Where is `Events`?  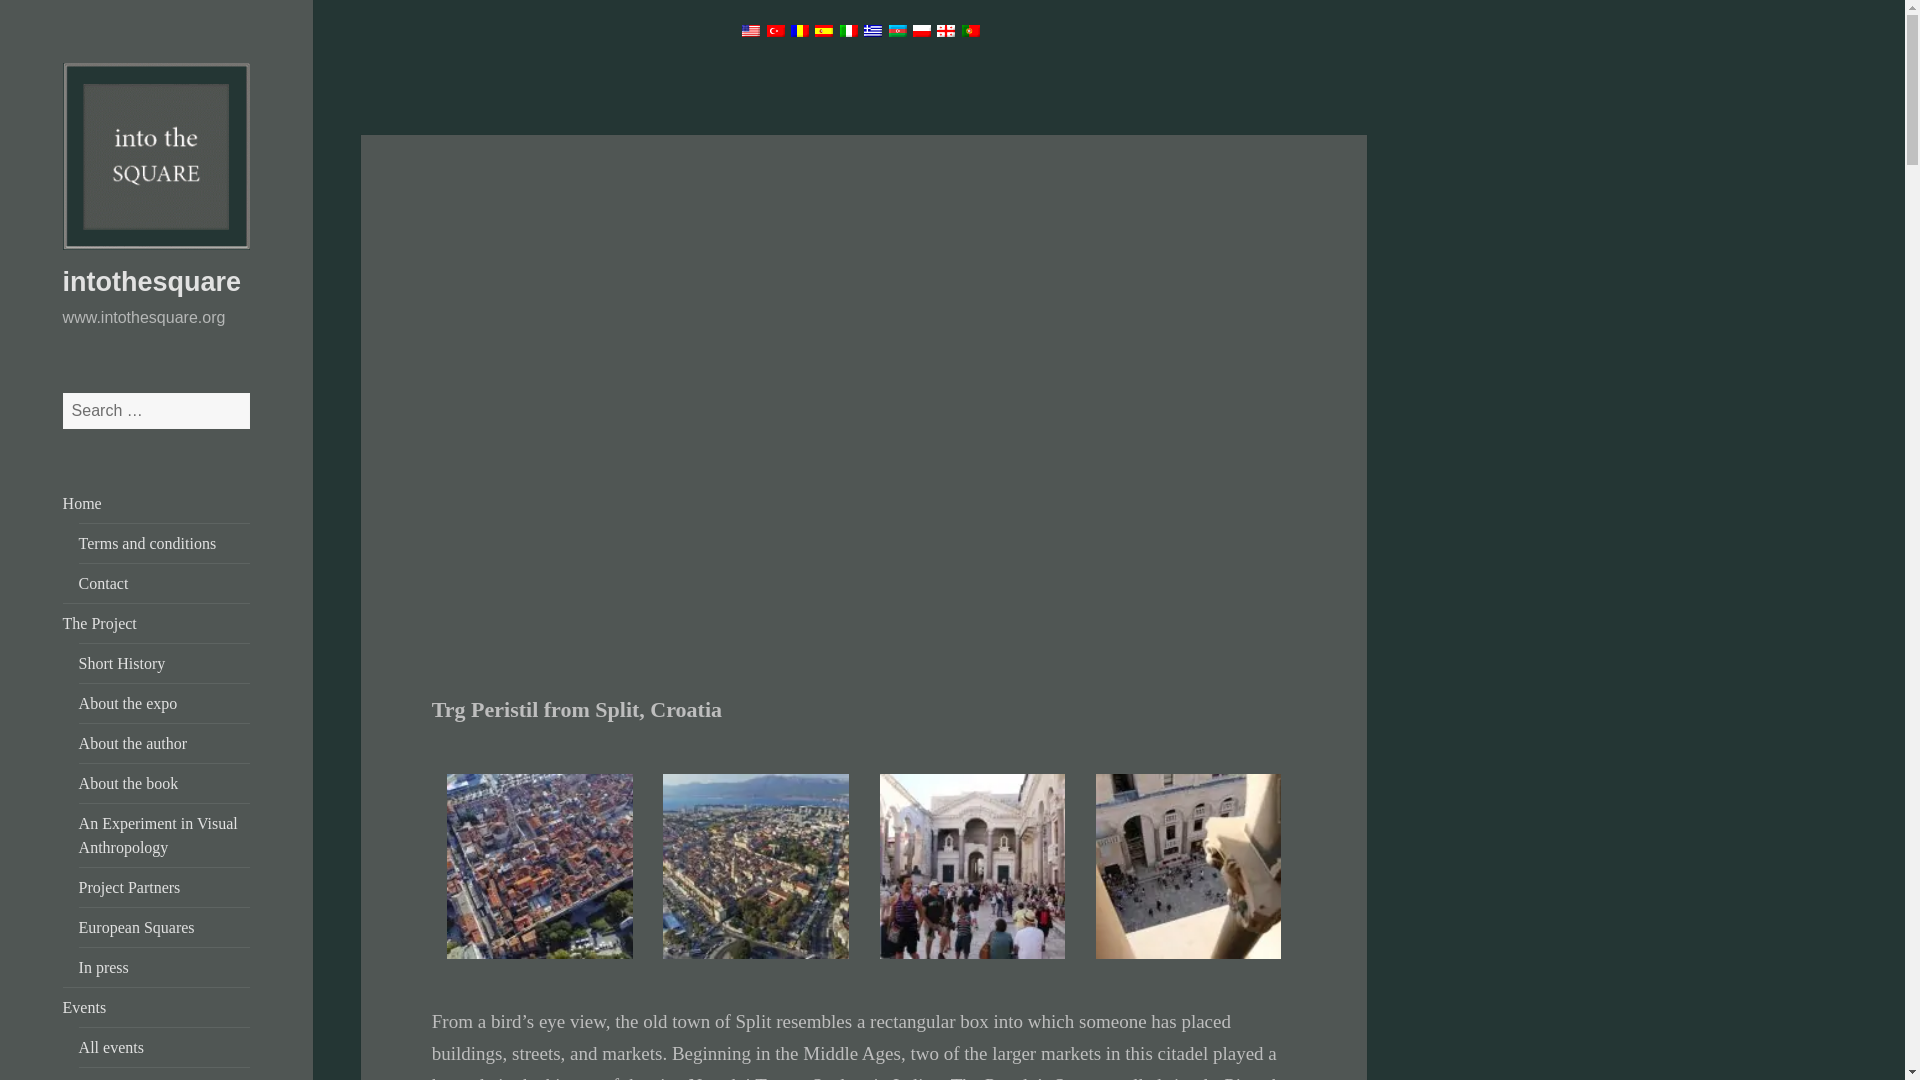 Events is located at coordinates (85, 1008).